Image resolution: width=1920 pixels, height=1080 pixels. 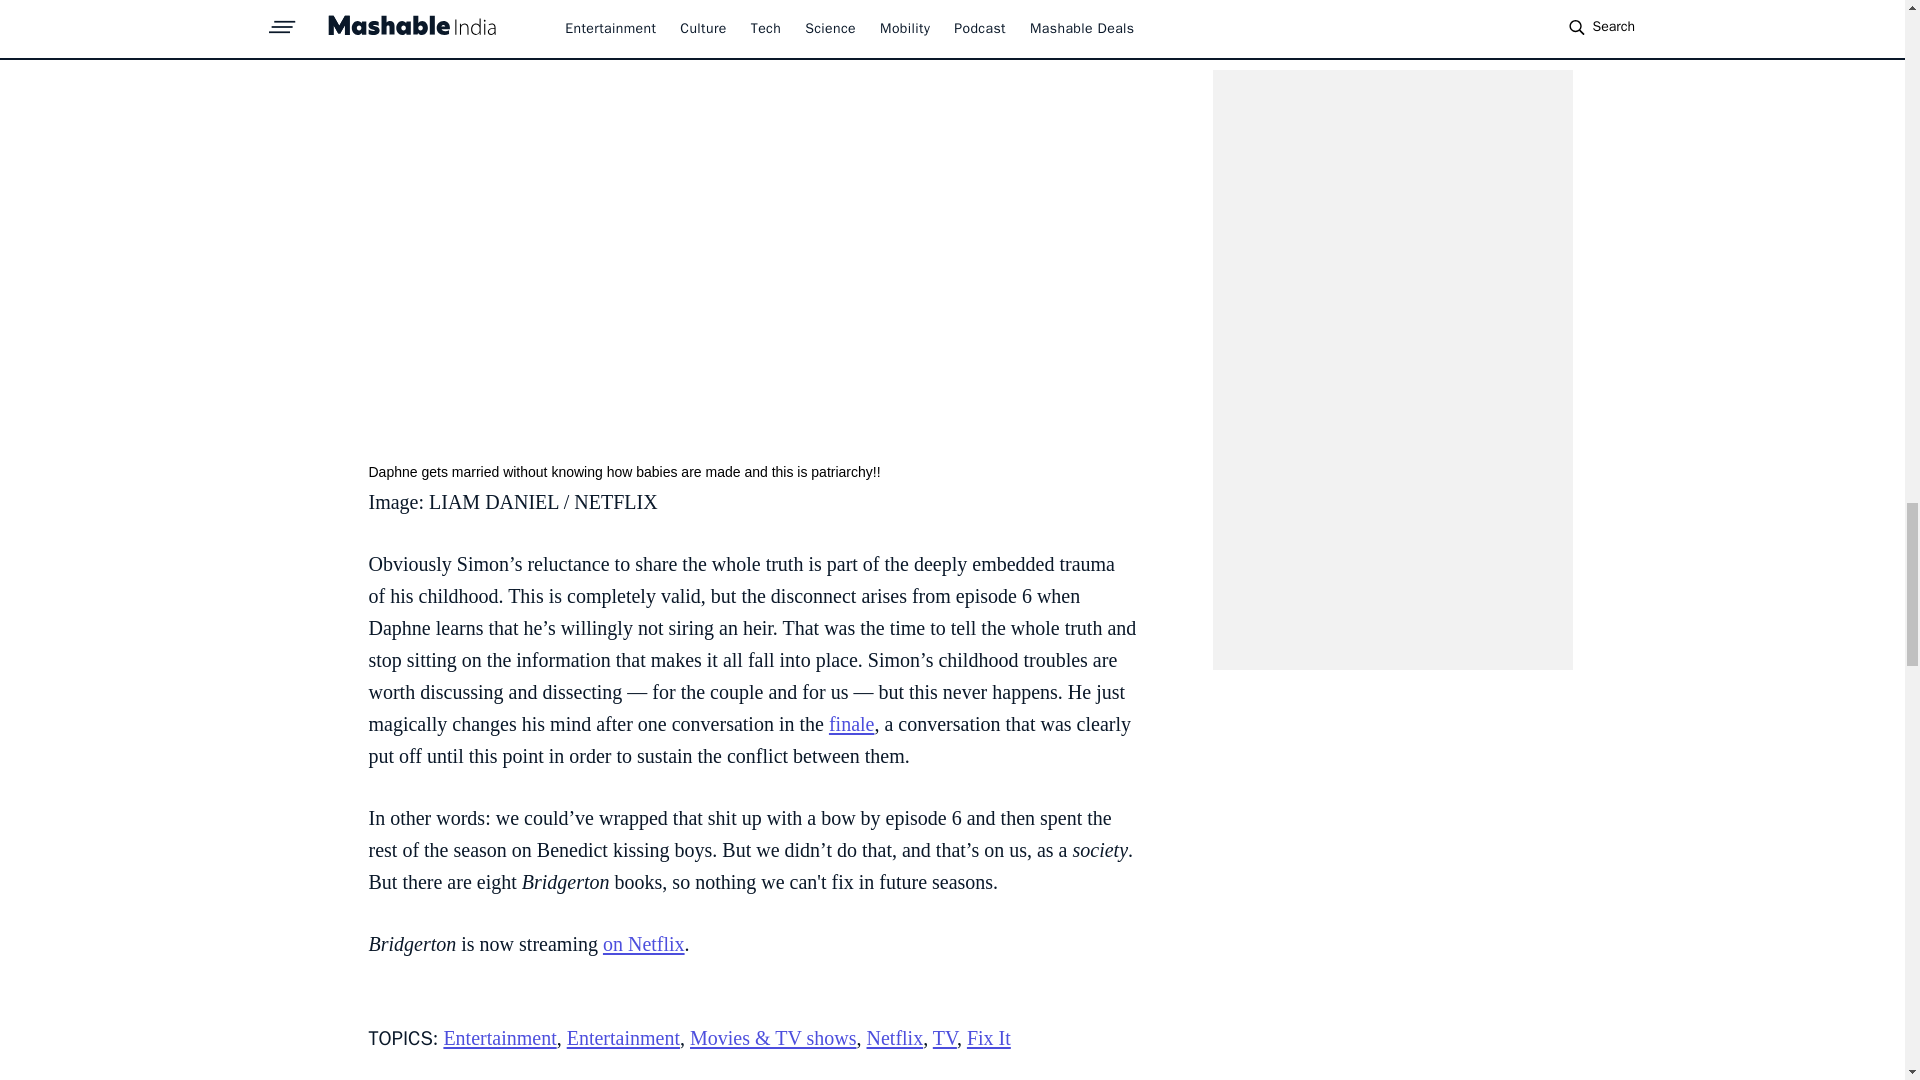 I want to click on Entertainment, so click(x=622, y=1038).